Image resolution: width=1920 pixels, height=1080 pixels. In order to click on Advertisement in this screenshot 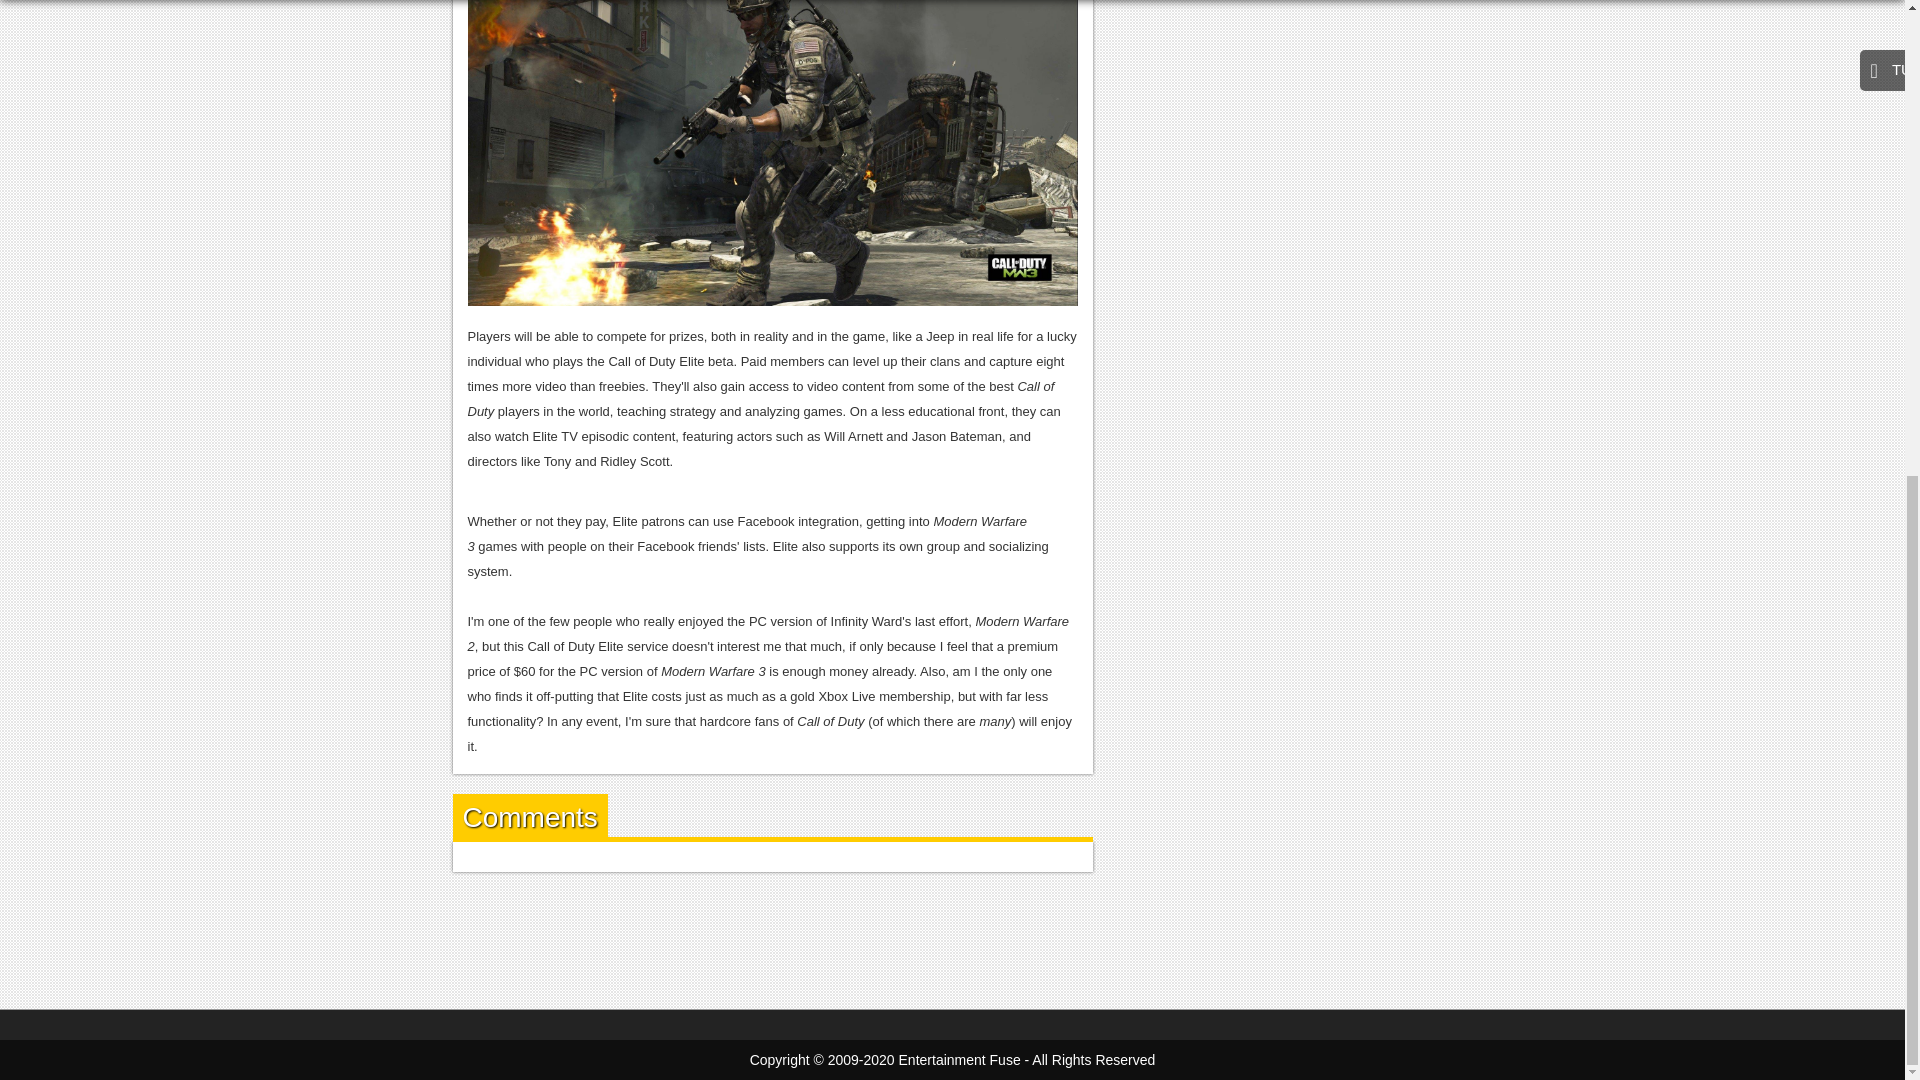, I will do `click(951, 936)`.